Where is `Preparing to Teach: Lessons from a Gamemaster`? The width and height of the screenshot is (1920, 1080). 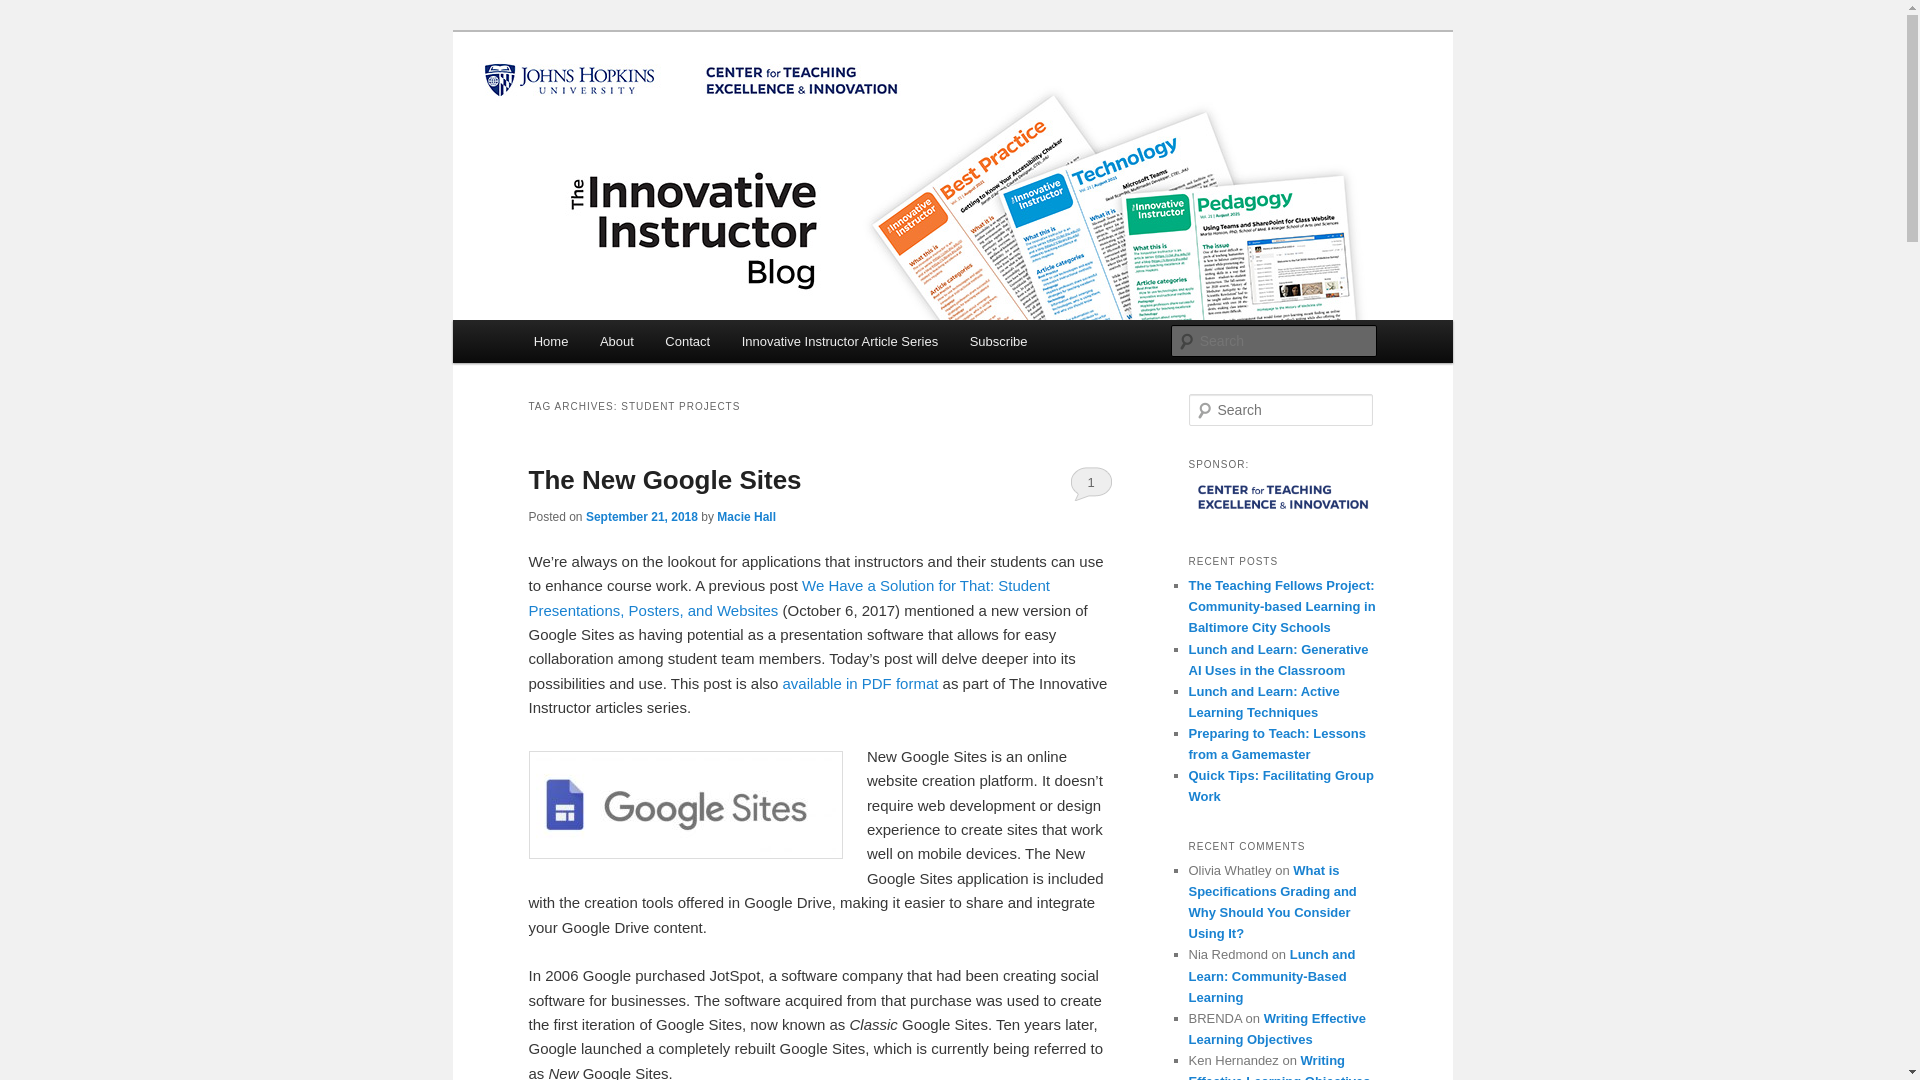
Preparing to Teach: Lessons from a Gamemaster is located at coordinates (1276, 744).